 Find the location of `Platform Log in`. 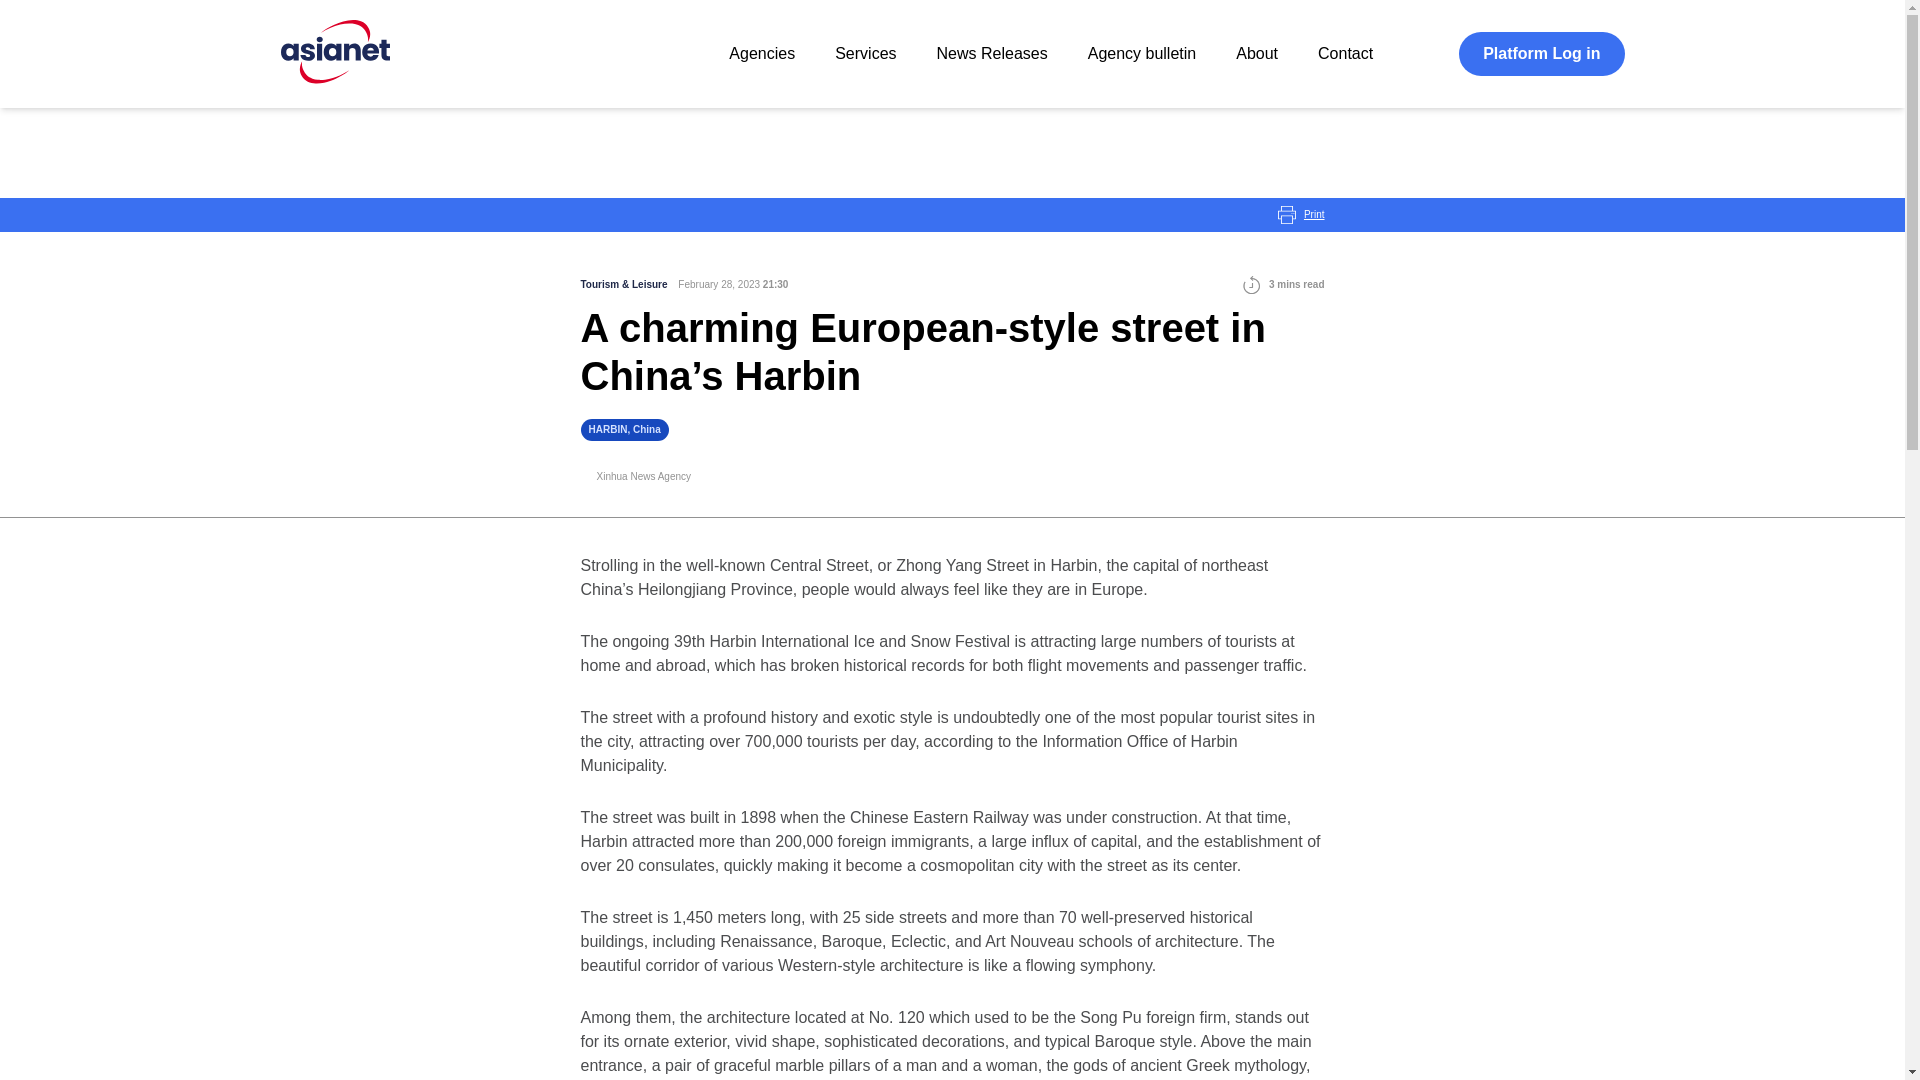

Platform Log in is located at coordinates (1542, 54).